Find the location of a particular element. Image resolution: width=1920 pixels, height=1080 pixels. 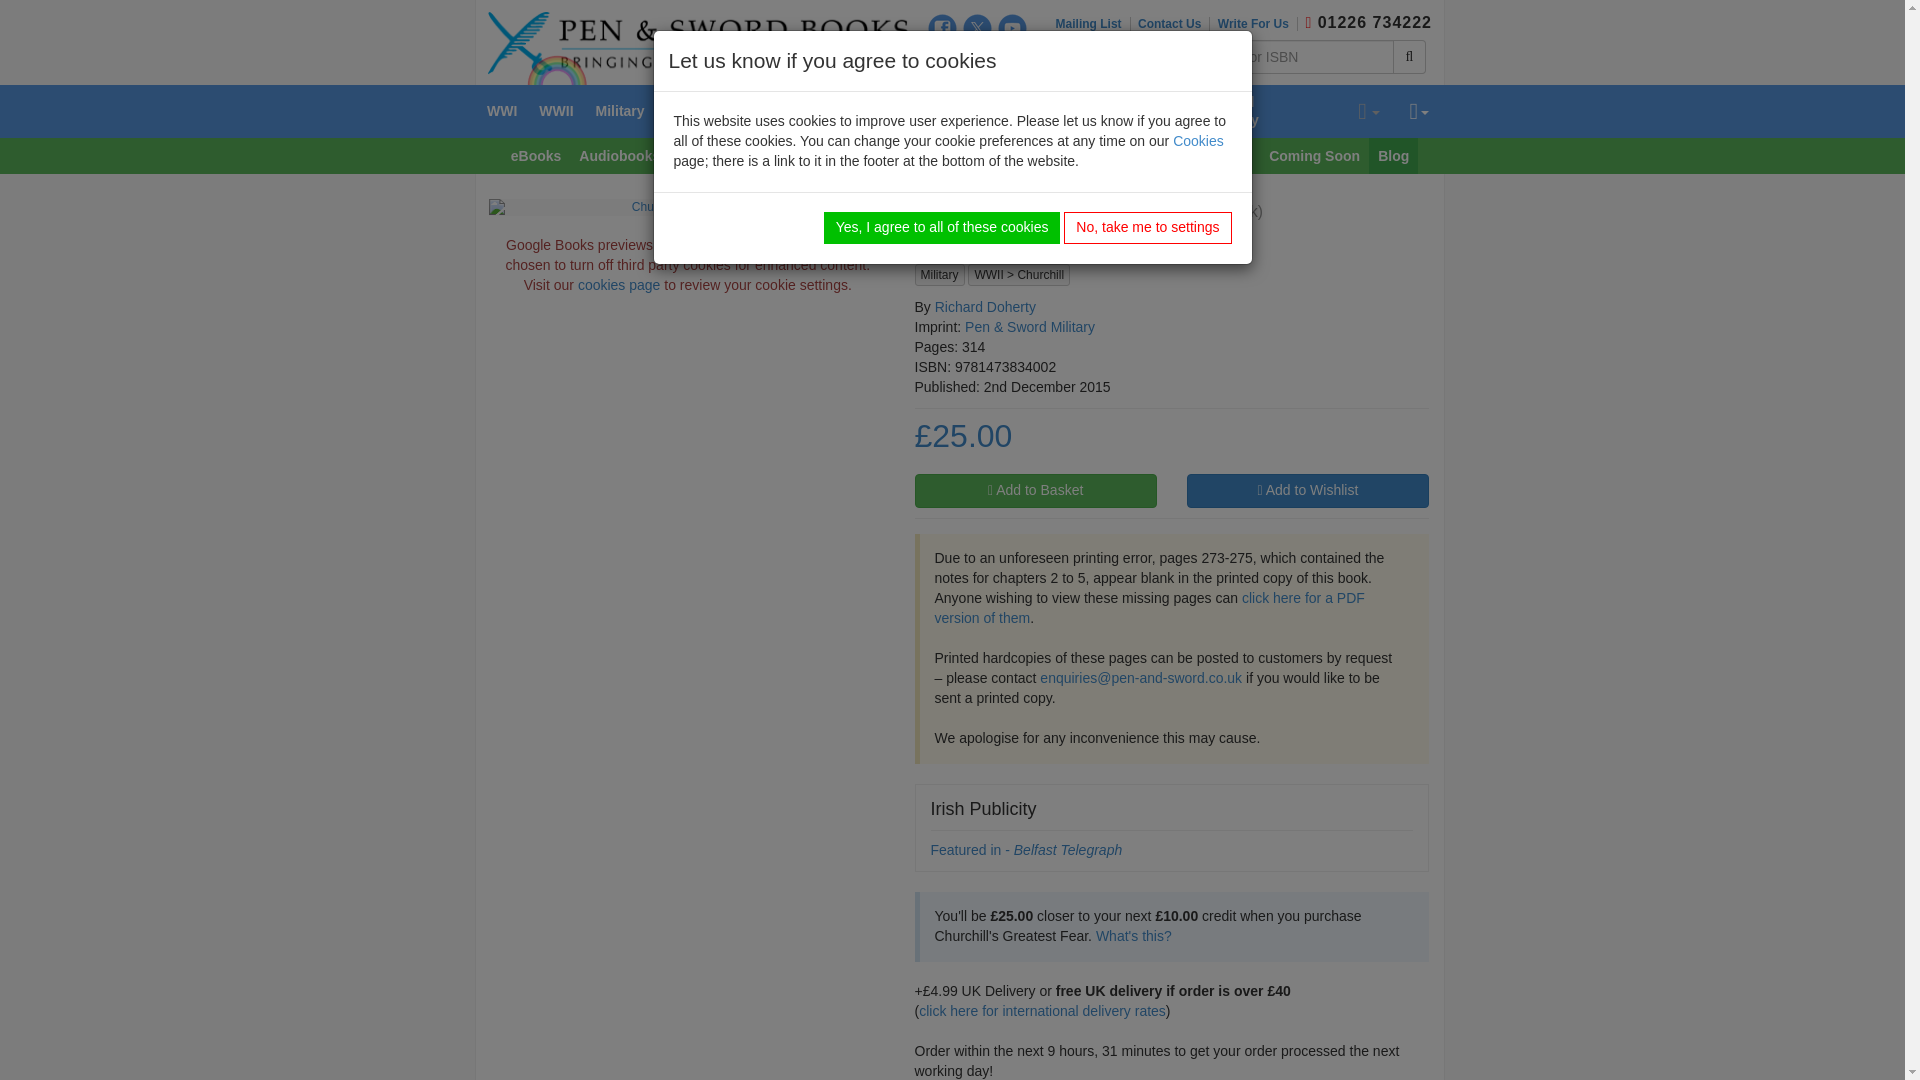

YouTube is located at coordinates (1012, 28).